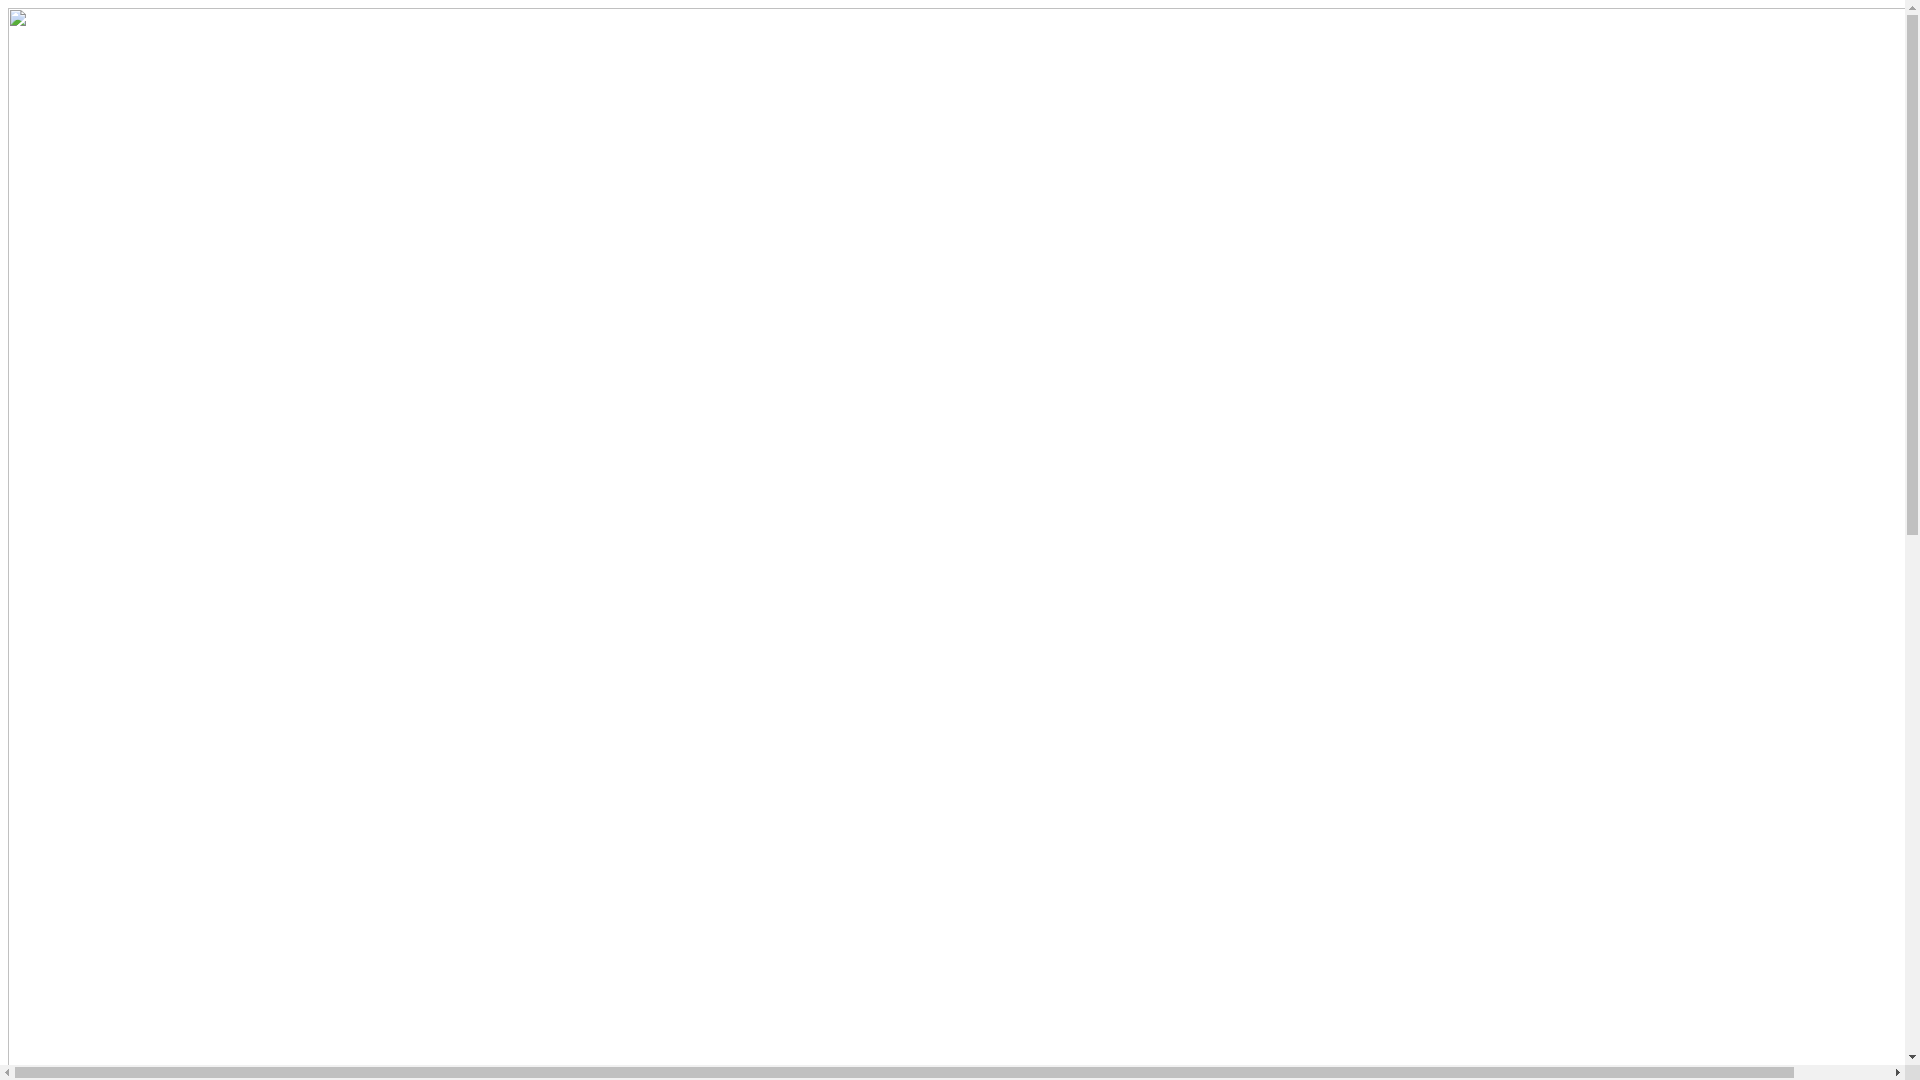 Image resolution: width=1920 pixels, height=1080 pixels. Describe the element at coordinates (8, 8) in the screenshot. I see `Skip to content` at that location.